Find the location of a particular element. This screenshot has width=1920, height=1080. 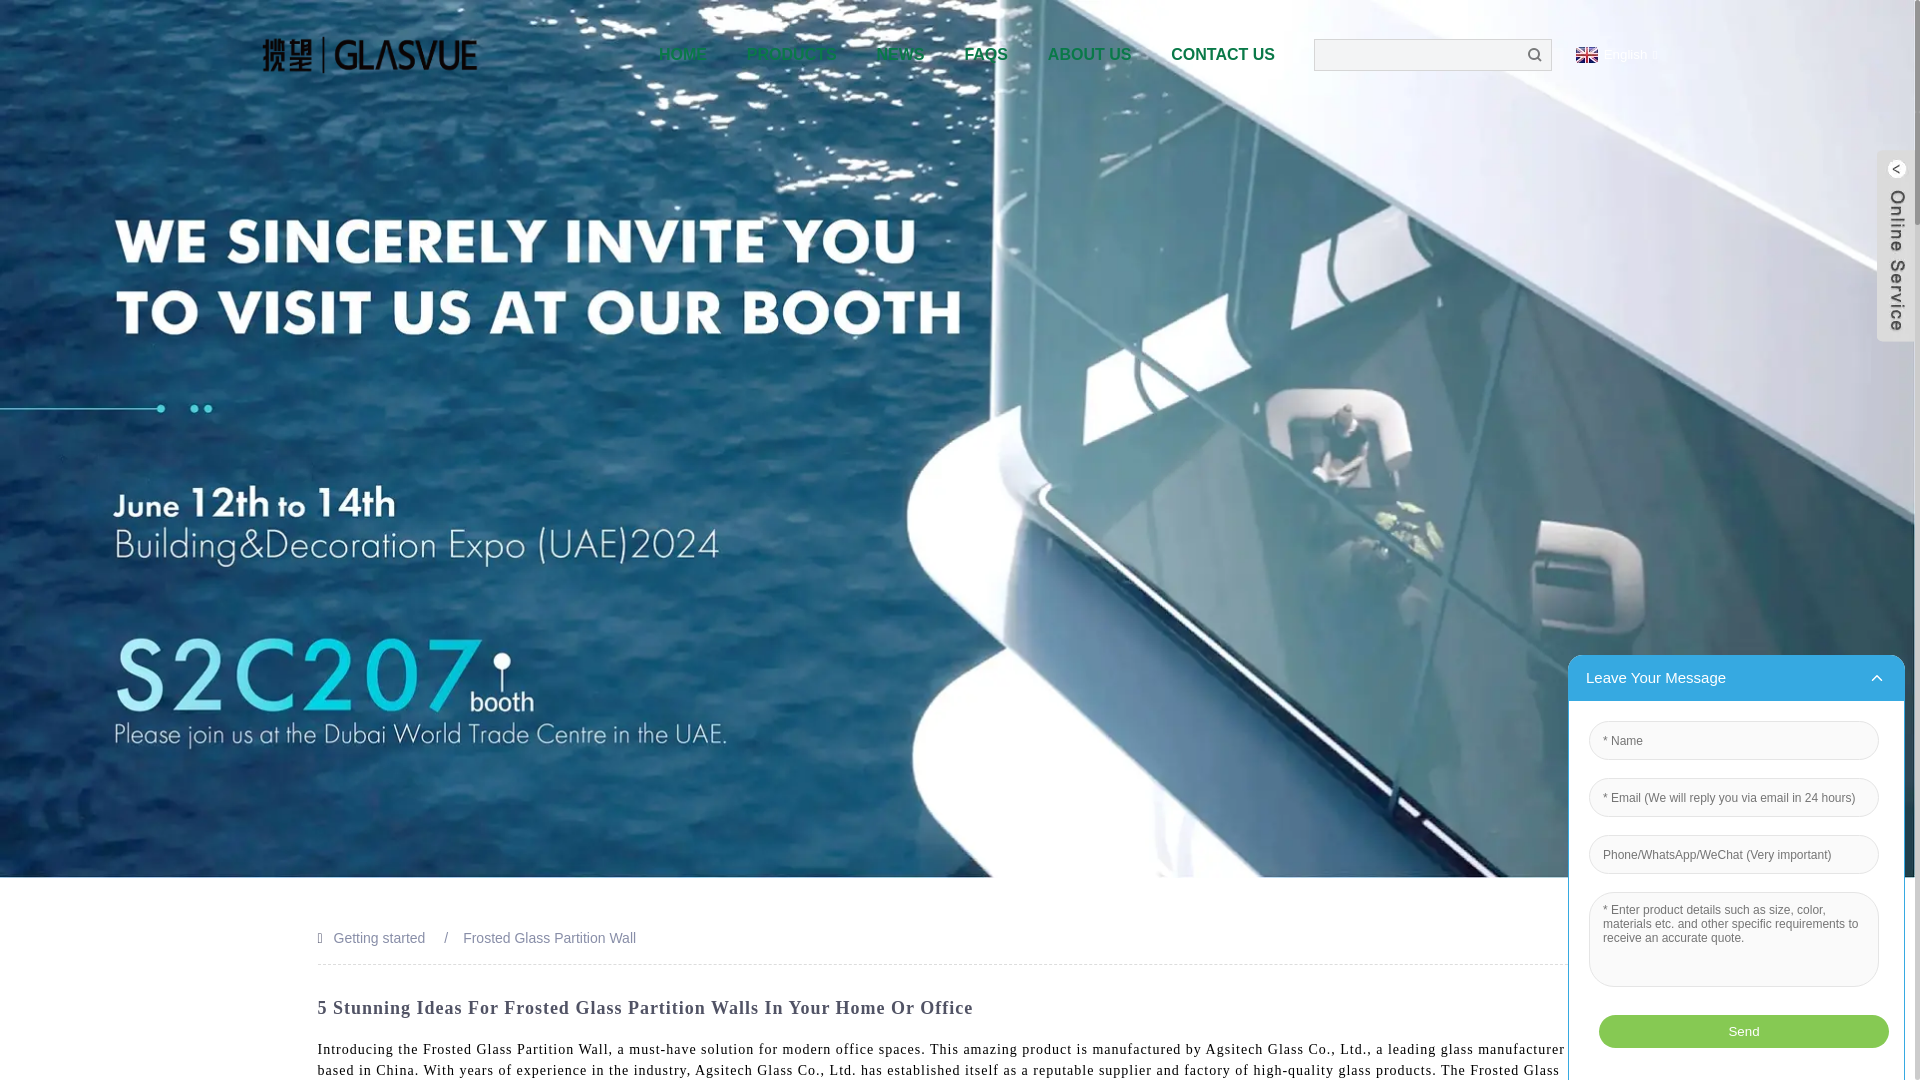

HOME is located at coordinates (683, 54).